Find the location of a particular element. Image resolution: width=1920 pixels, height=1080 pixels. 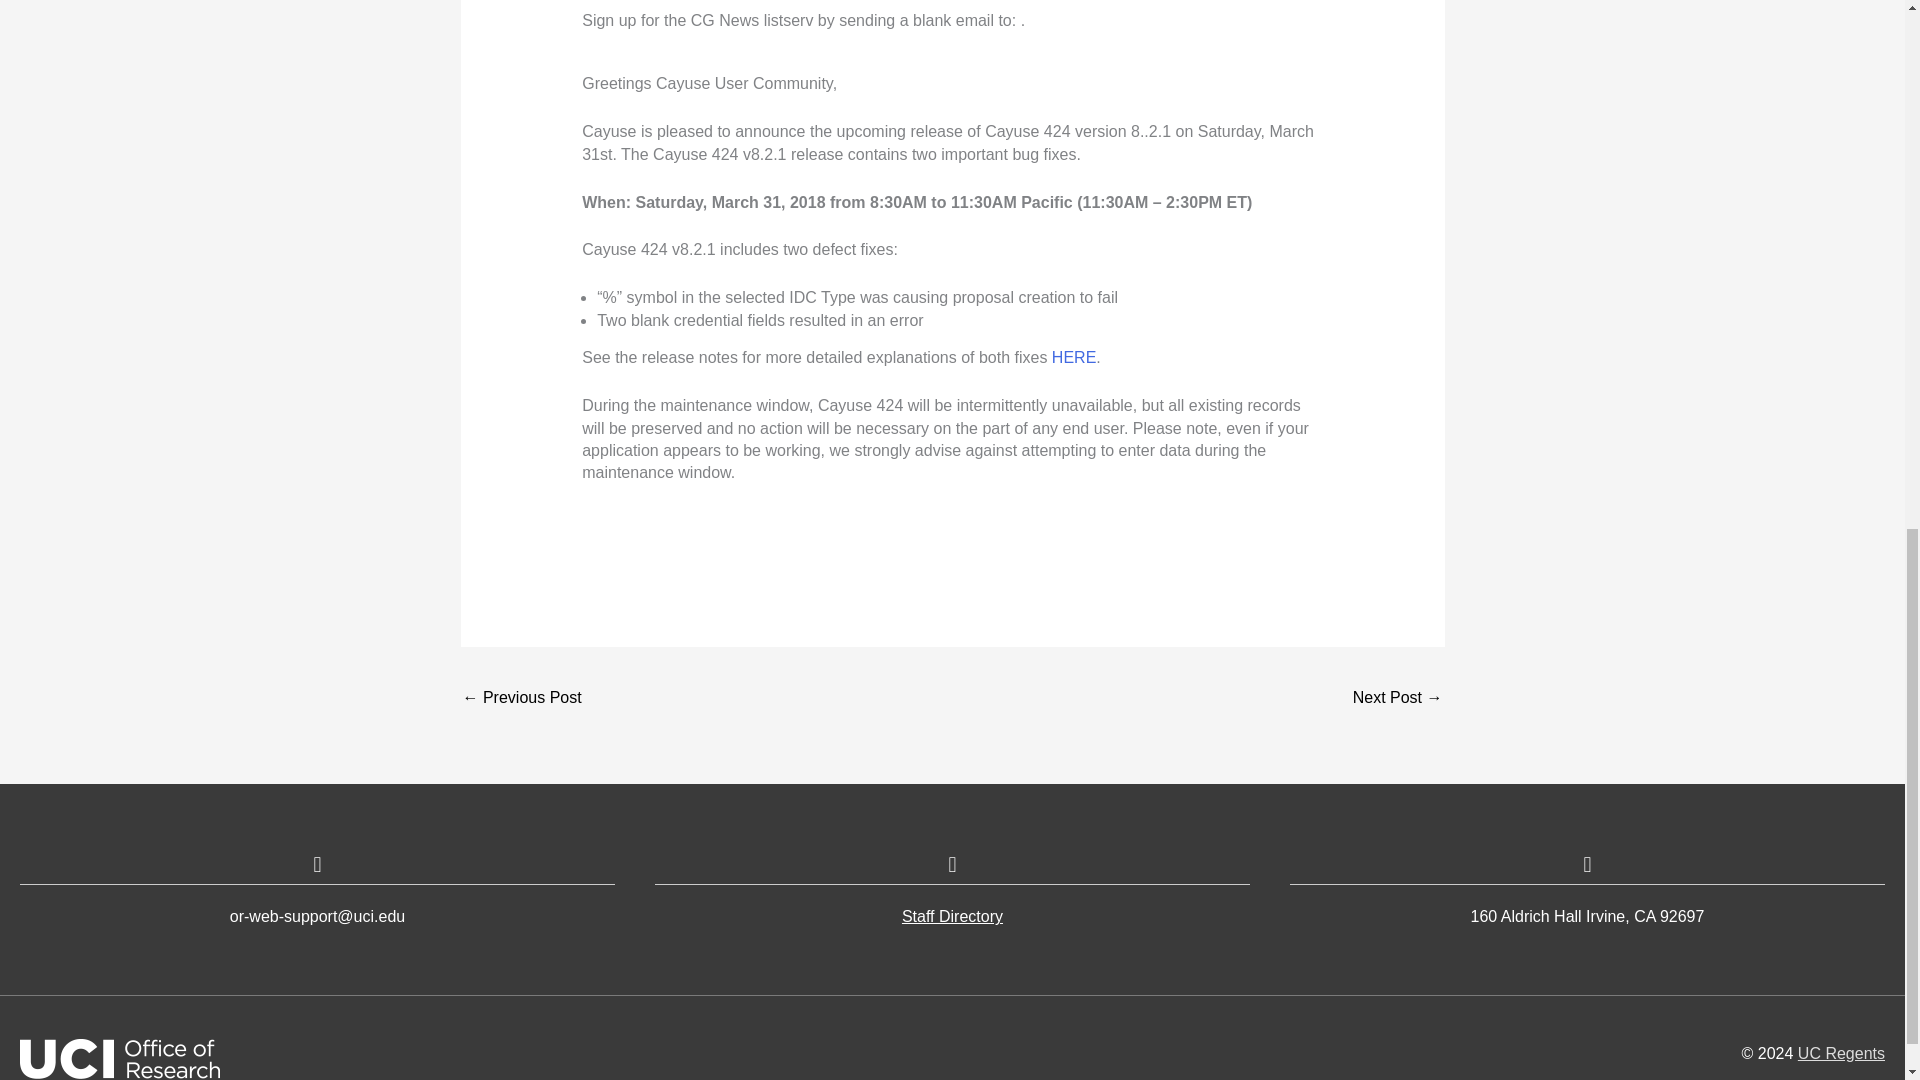

New NSF Account Management System is located at coordinates (522, 700).